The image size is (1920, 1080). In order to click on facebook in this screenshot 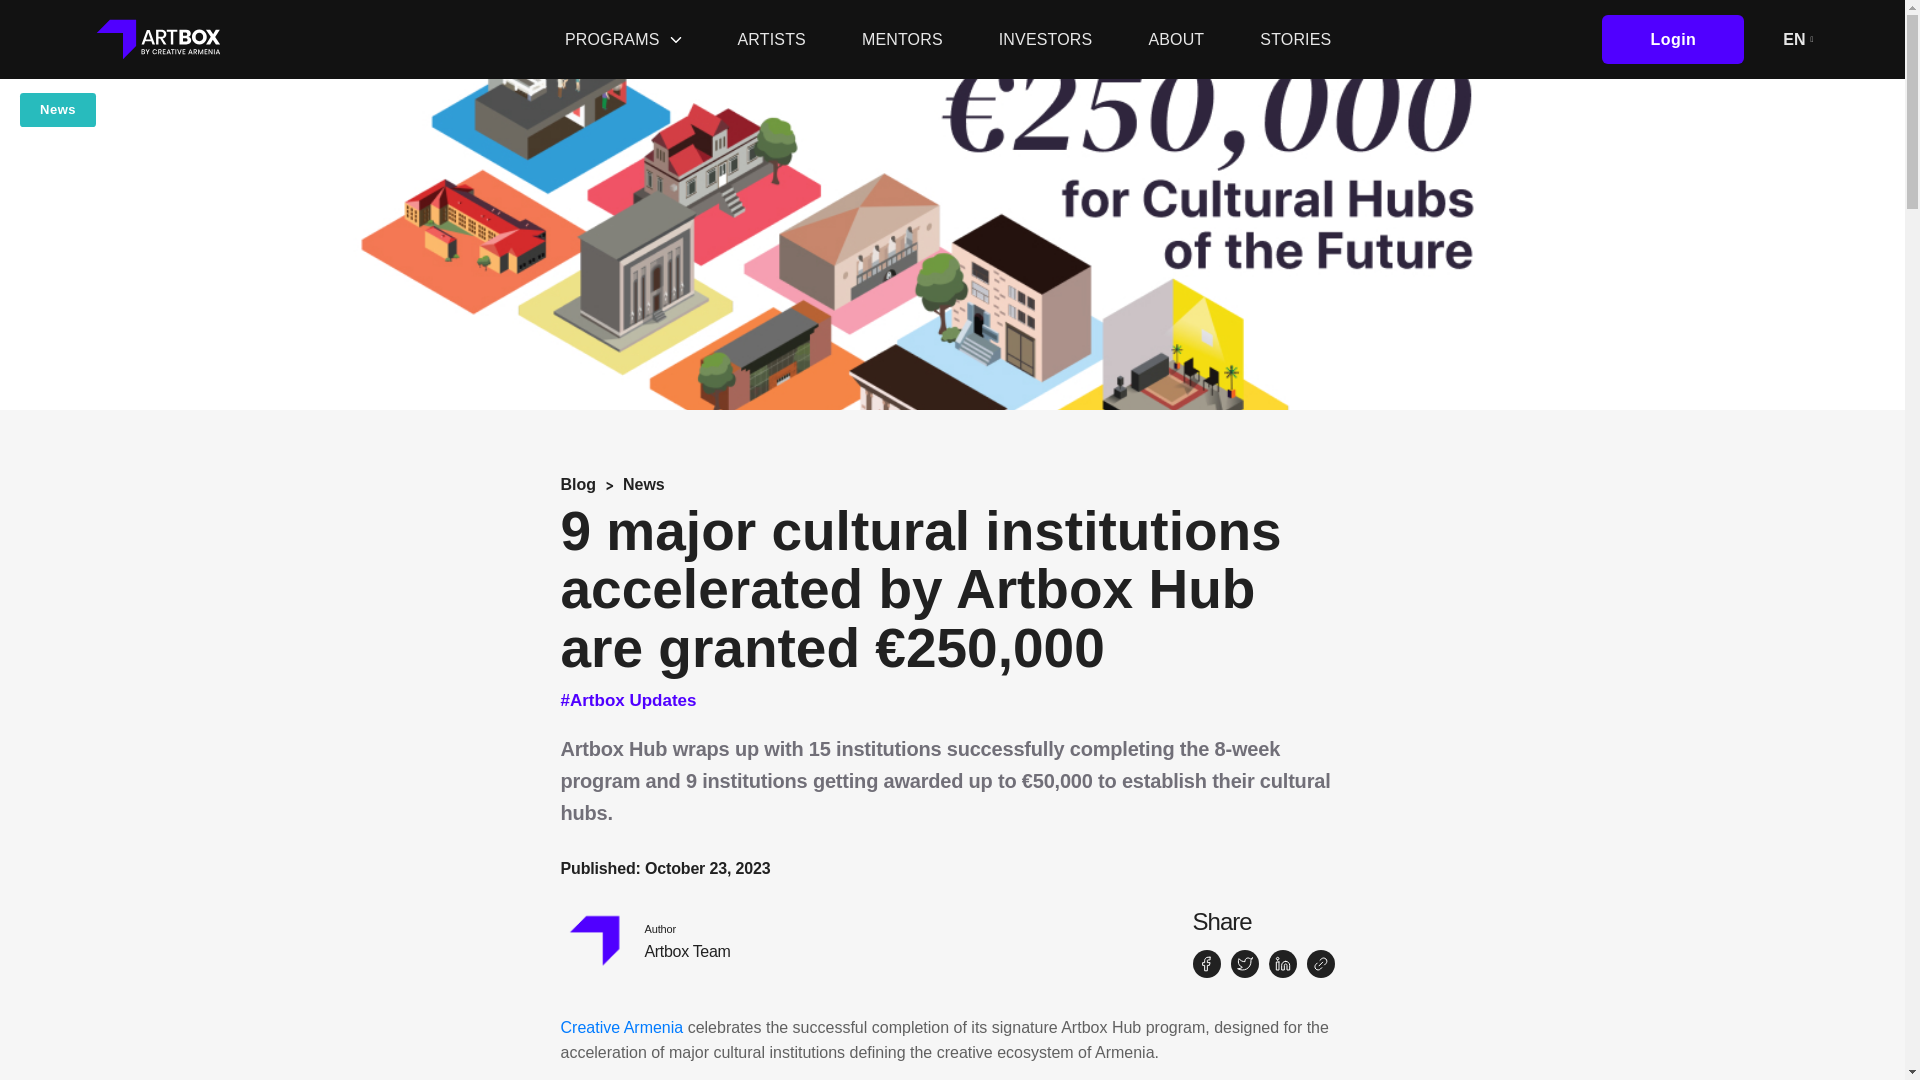, I will do `click(1206, 964)`.